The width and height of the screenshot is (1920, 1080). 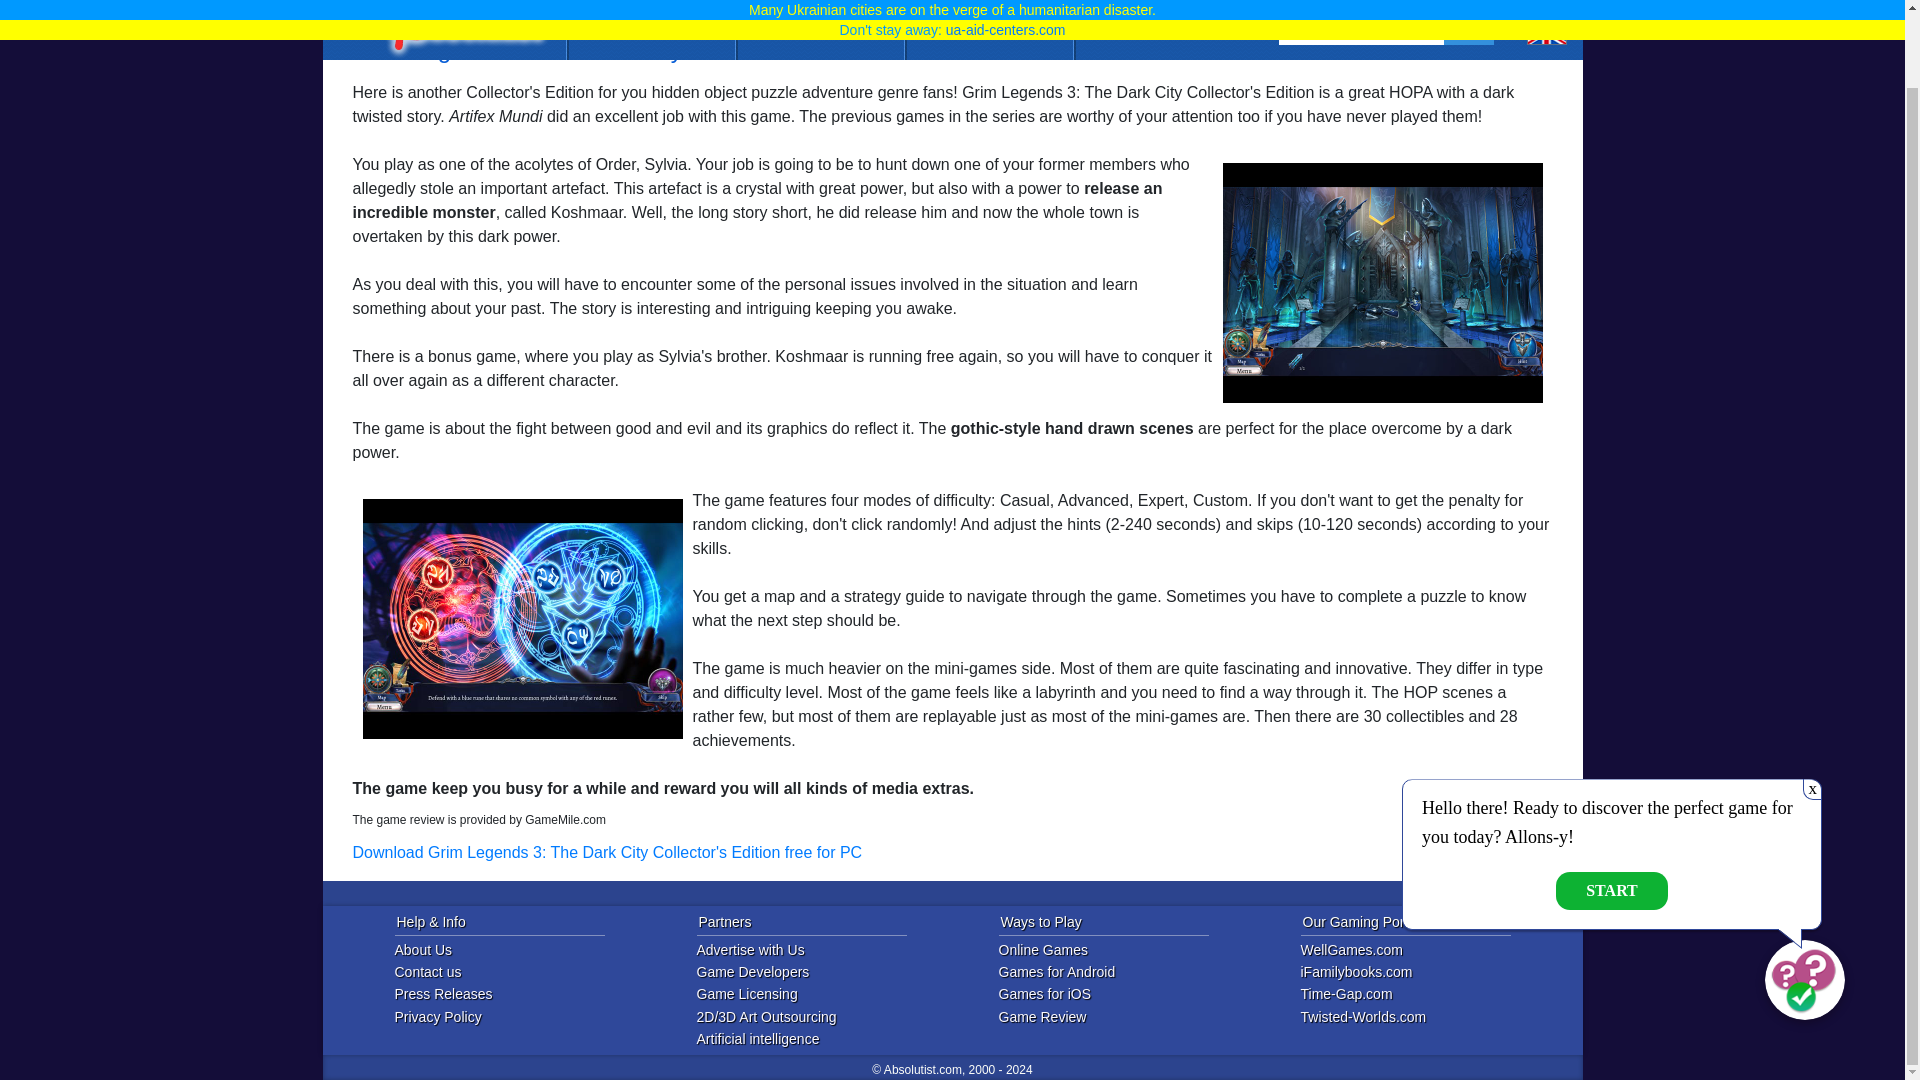 I want to click on About Us, so click(x=513, y=950).